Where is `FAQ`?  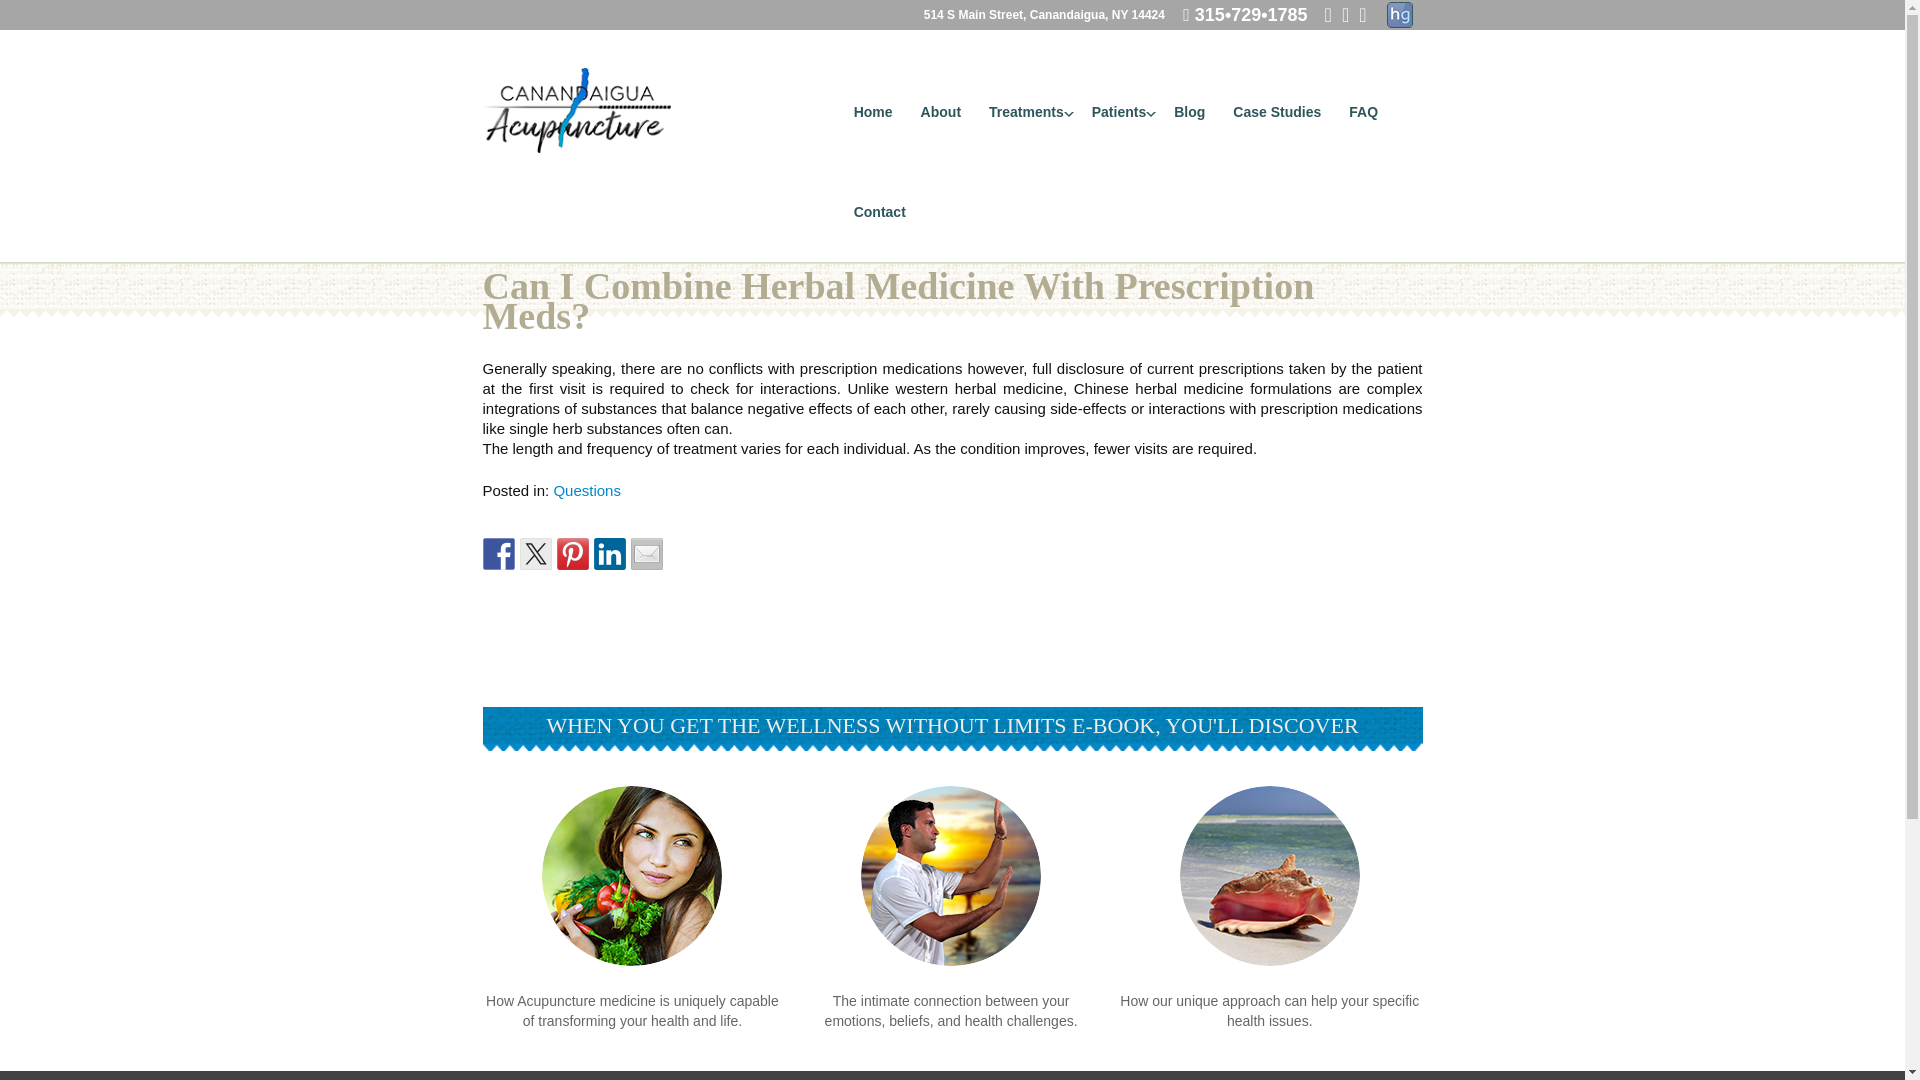 FAQ is located at coordinates (1363, 112).